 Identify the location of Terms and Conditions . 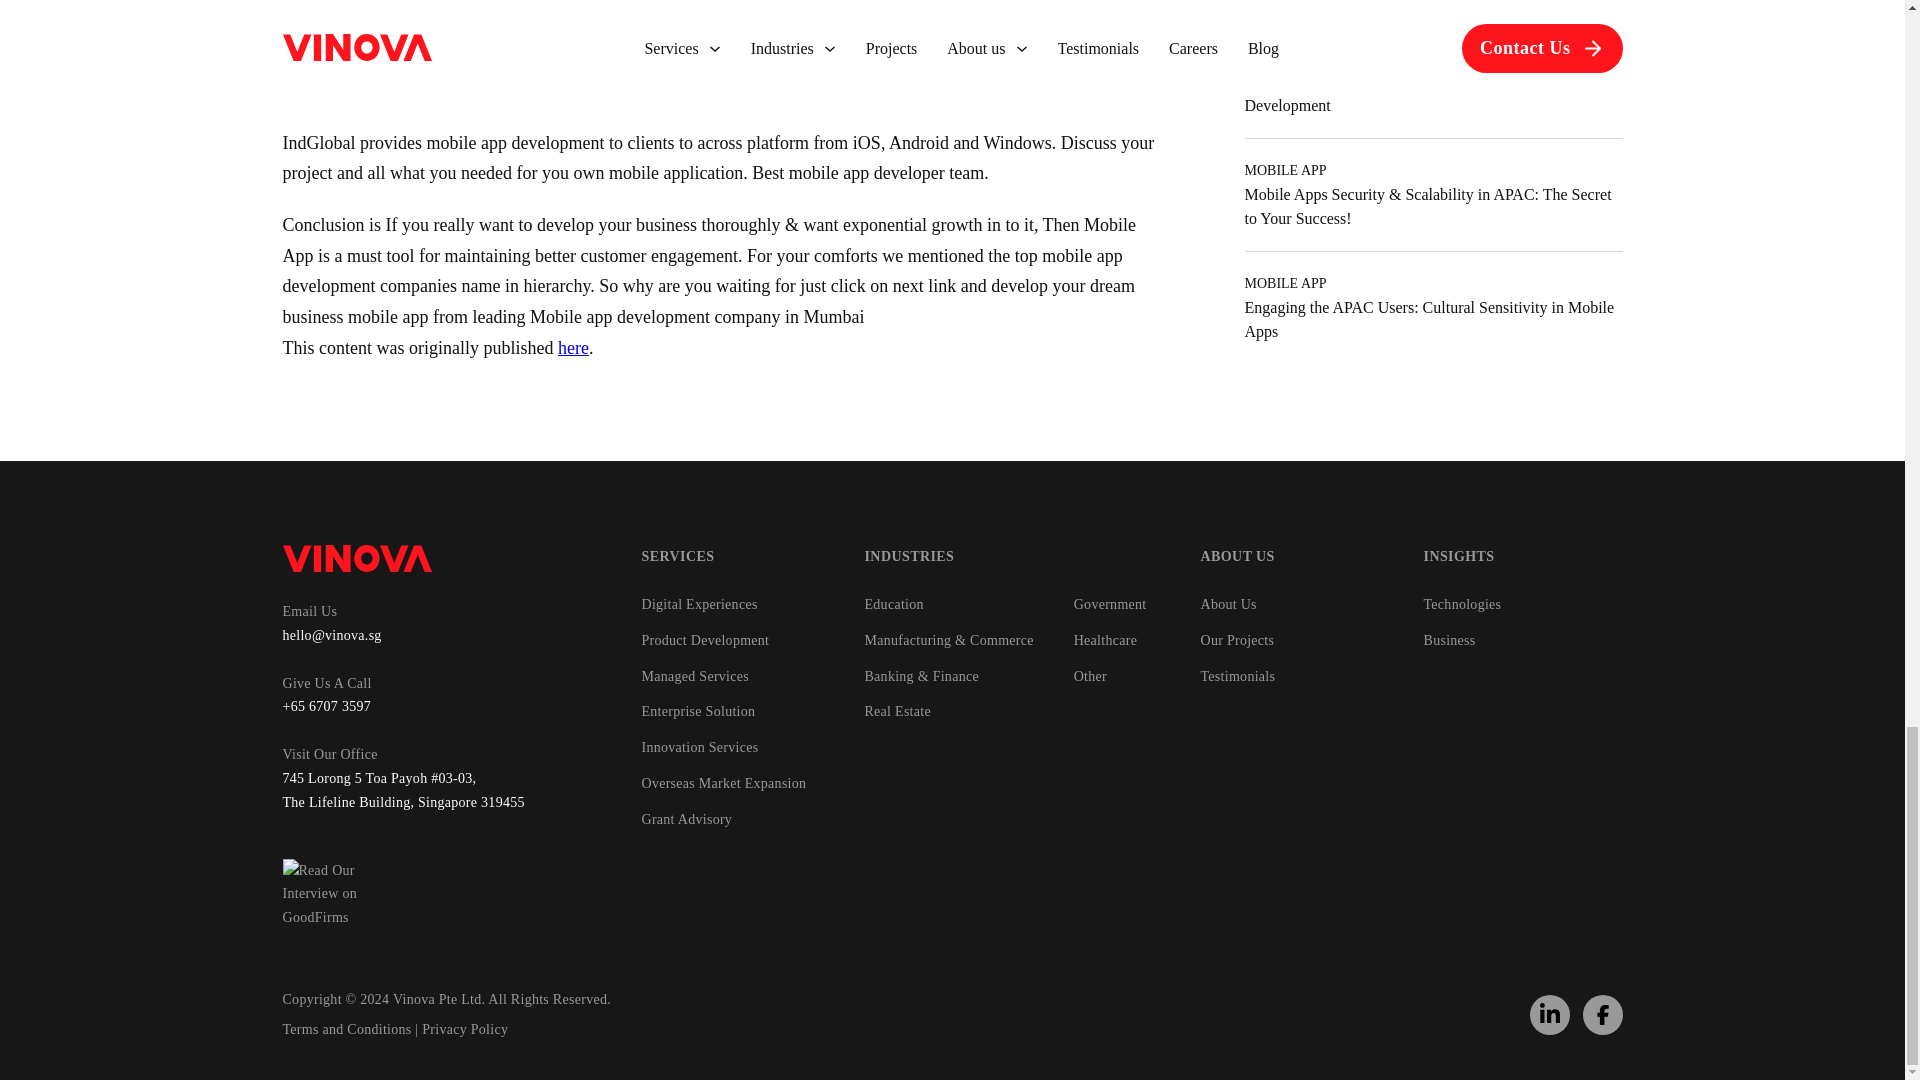
(346, 1028).